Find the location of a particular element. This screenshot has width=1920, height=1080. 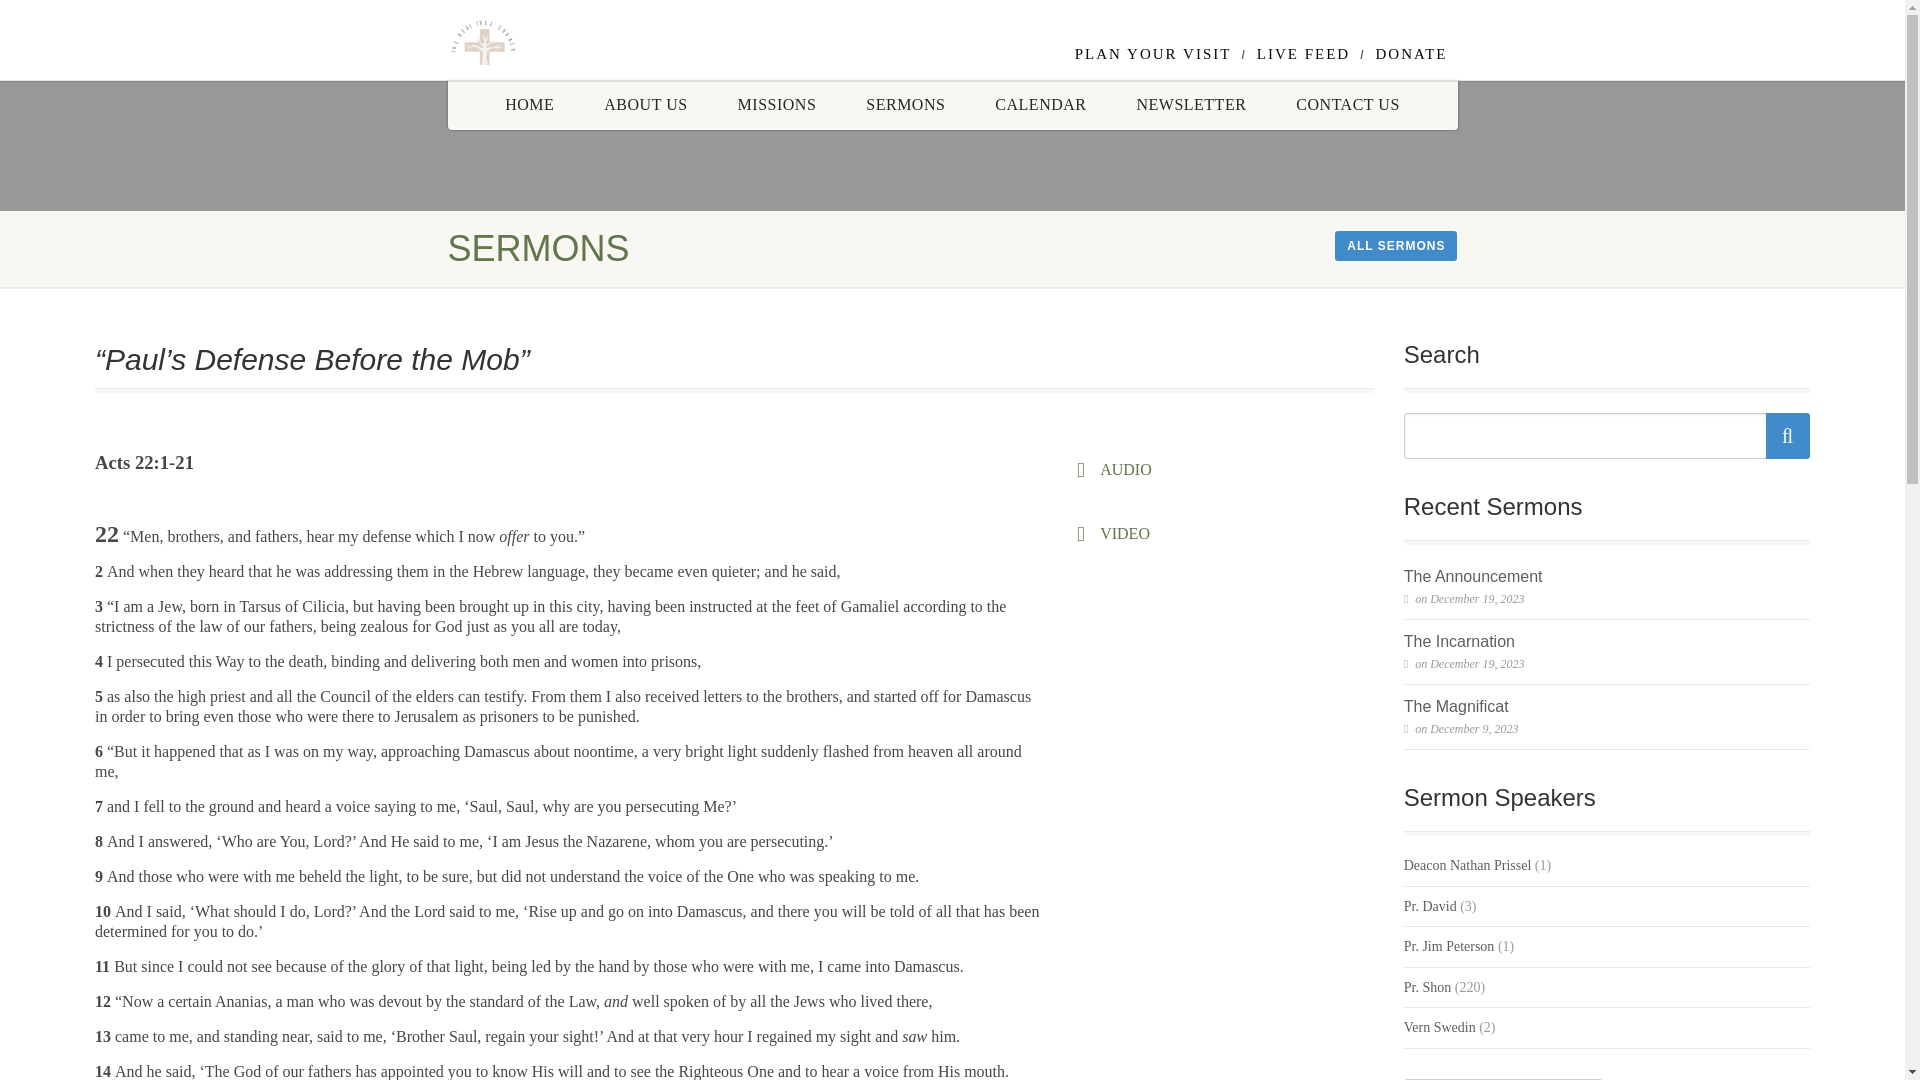

CONTACT US is located at coordinates (1348, 104).